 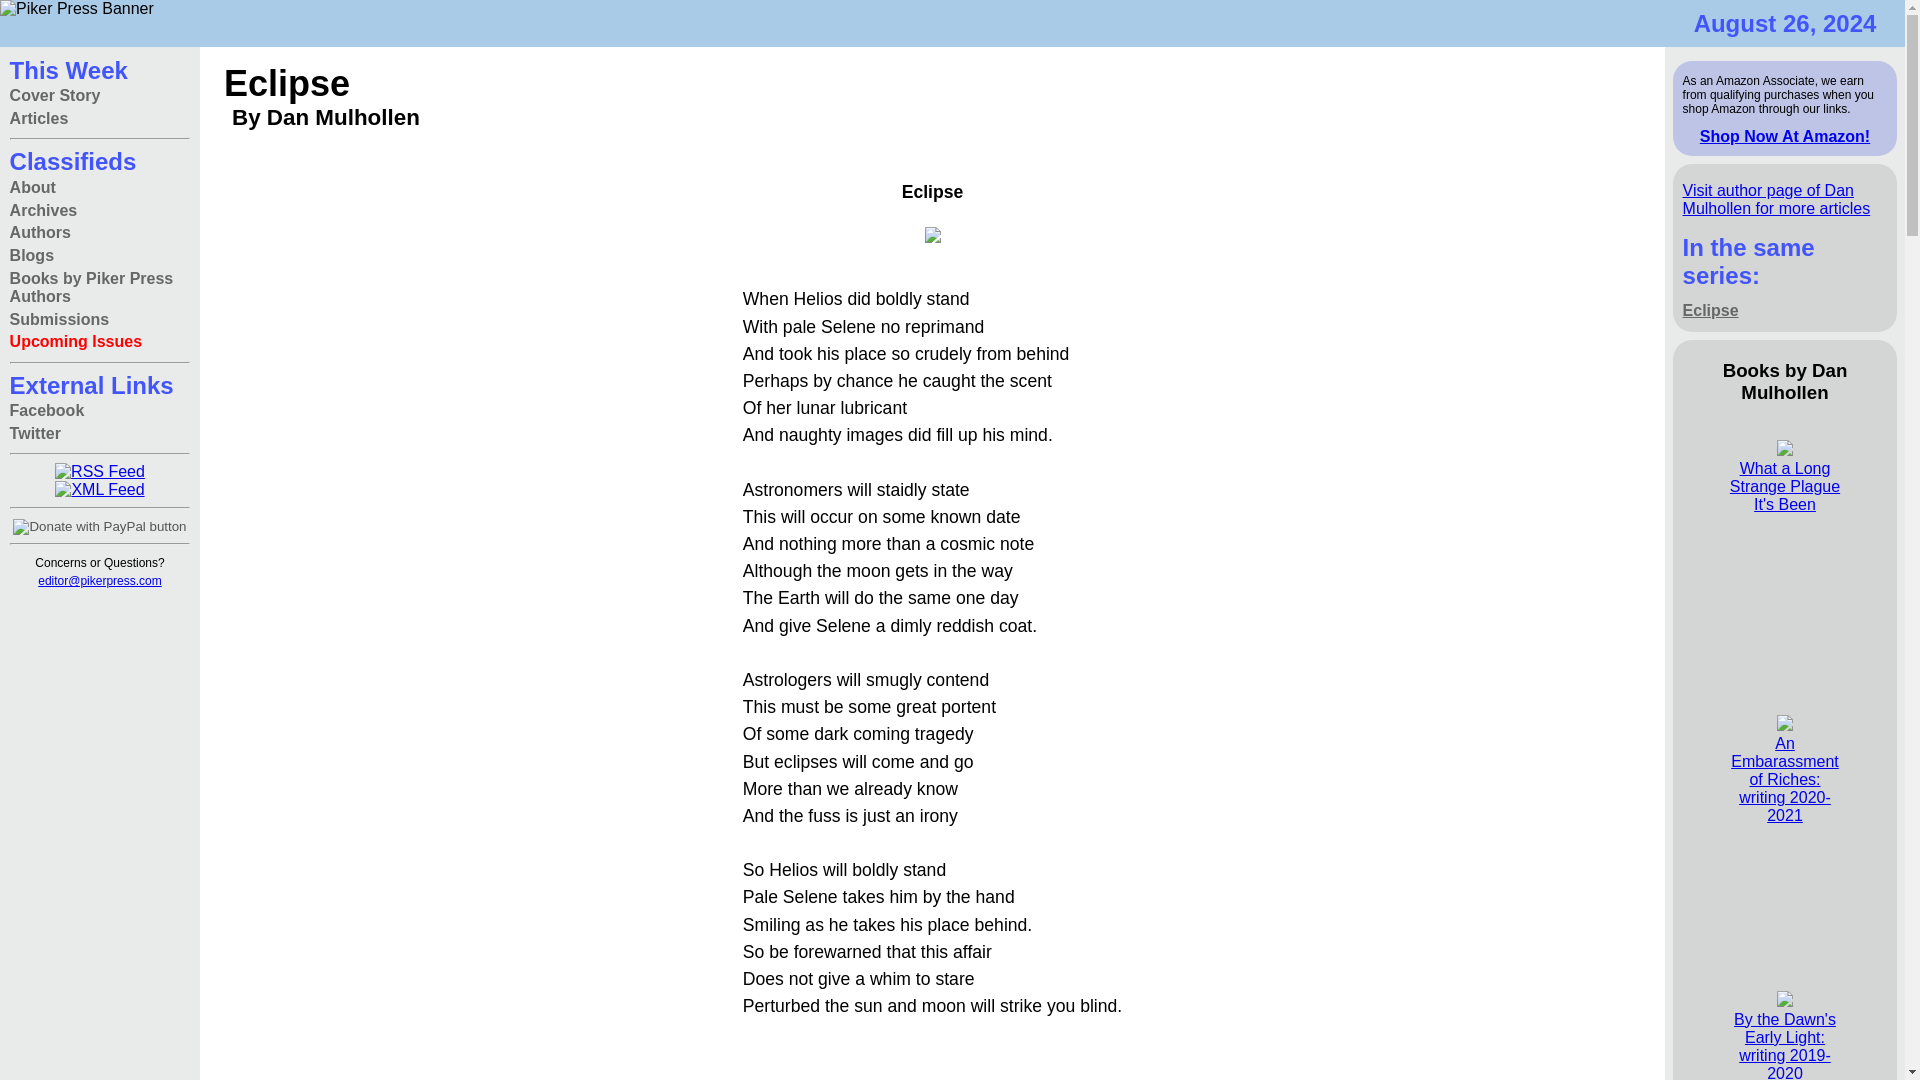 I want to click on PayPal - The safer, easier way to pay online!, so click(x=100, y=526).